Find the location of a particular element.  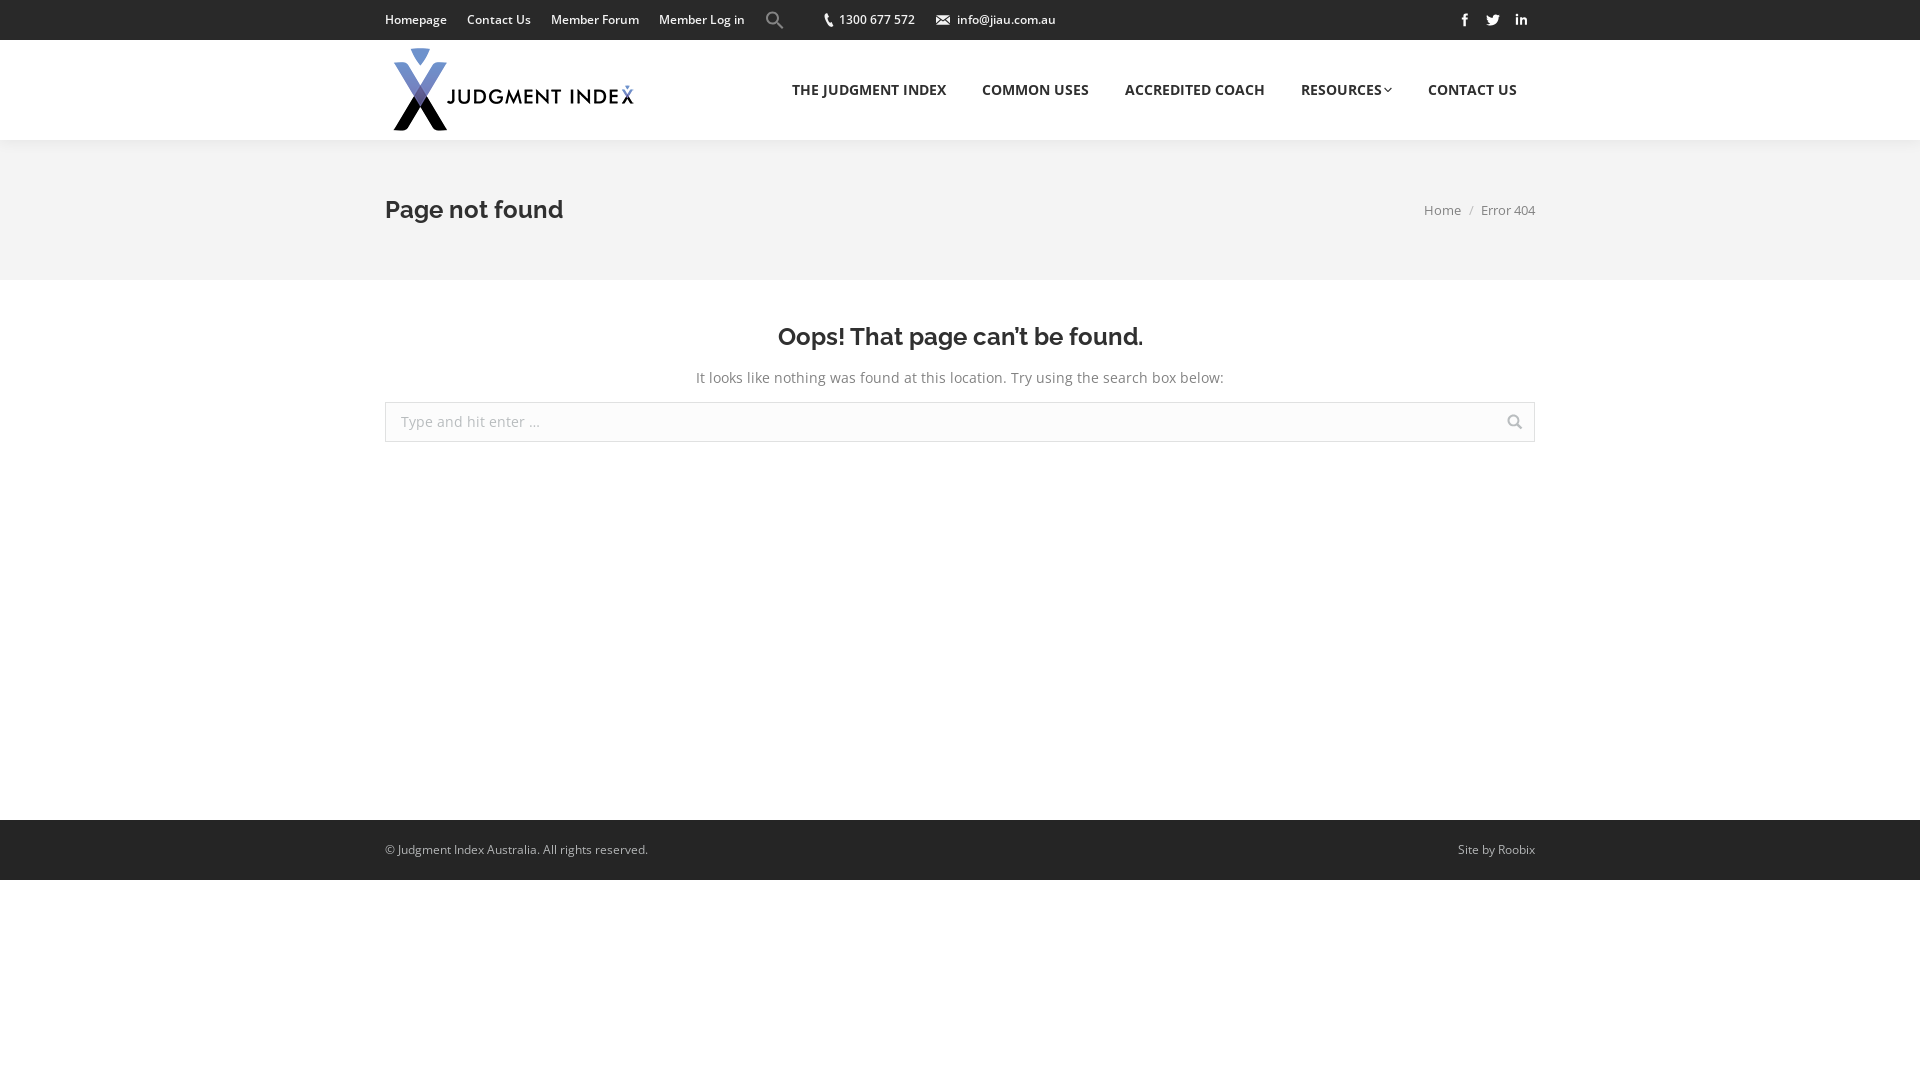

Linkedin is located at coordinates (1521, 20).